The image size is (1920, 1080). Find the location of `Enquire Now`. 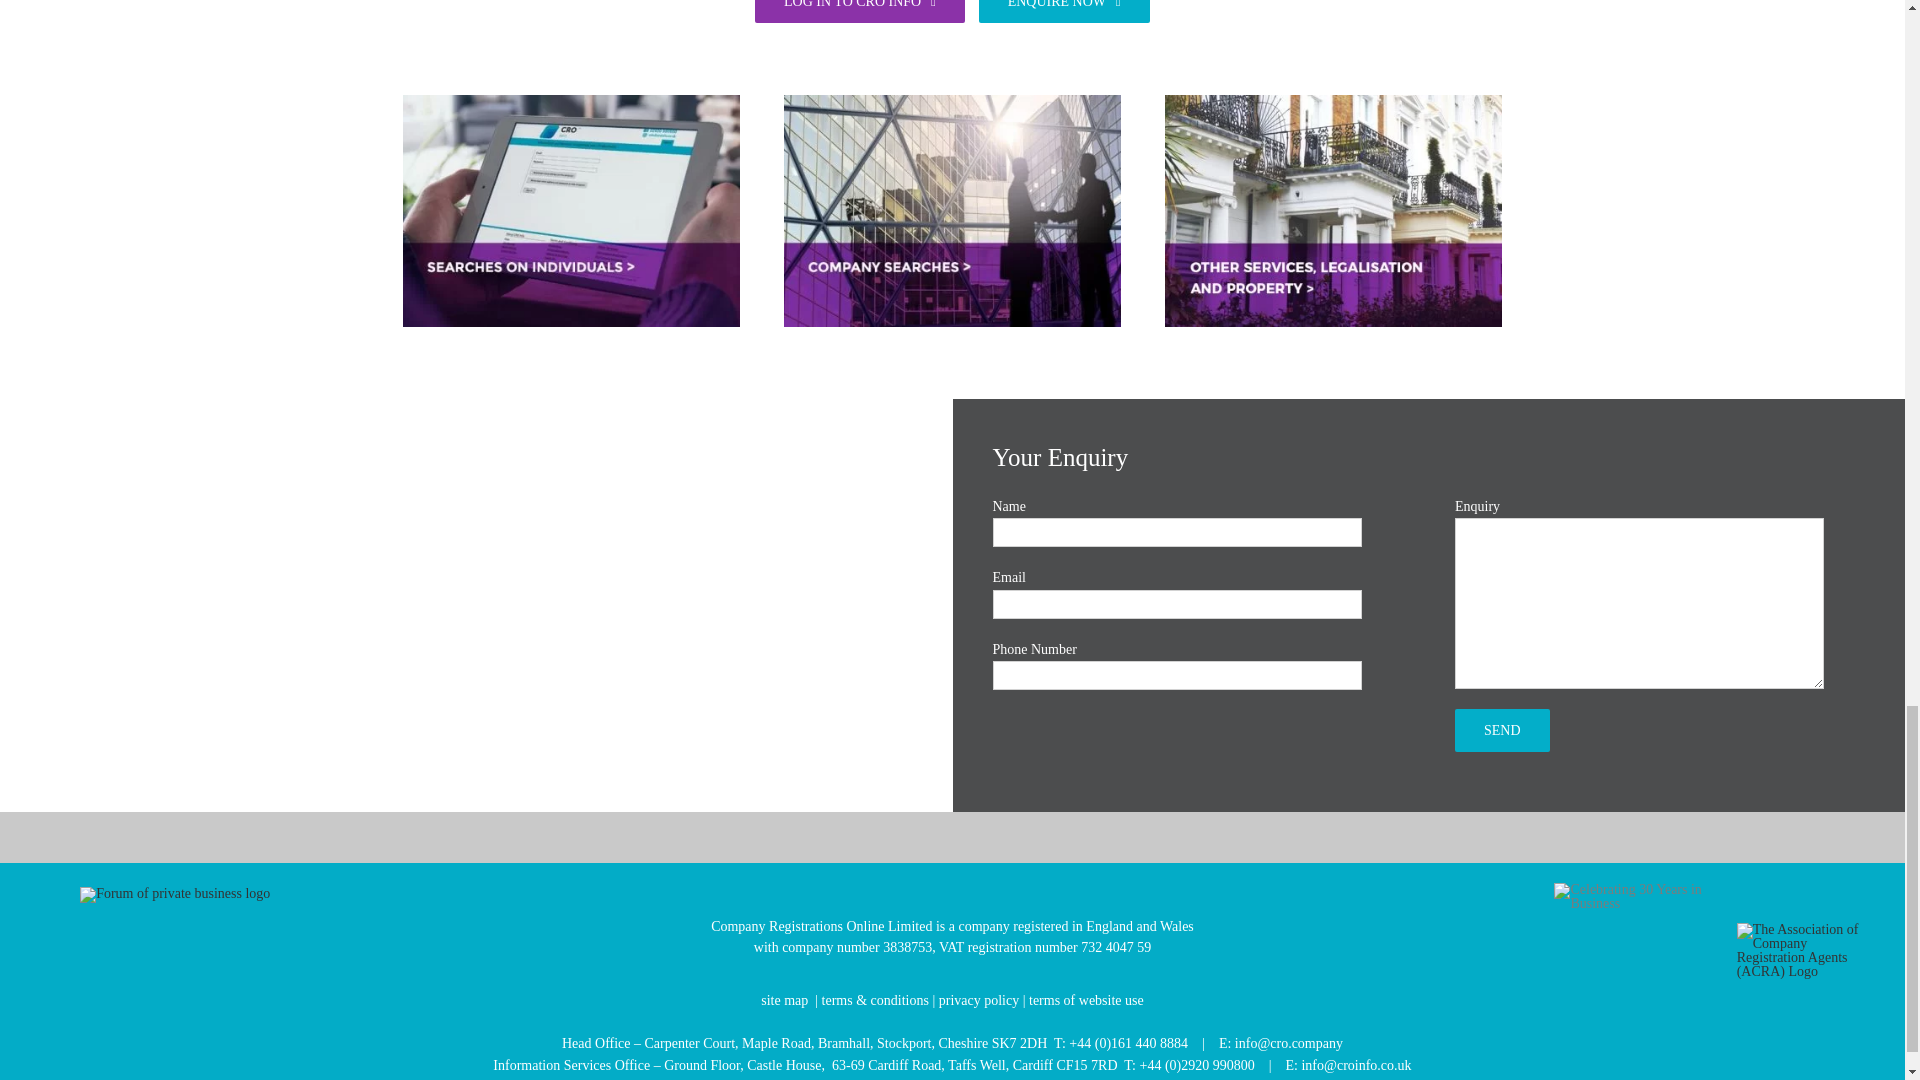

Enquire Now is located at coordinates (1064, 11).